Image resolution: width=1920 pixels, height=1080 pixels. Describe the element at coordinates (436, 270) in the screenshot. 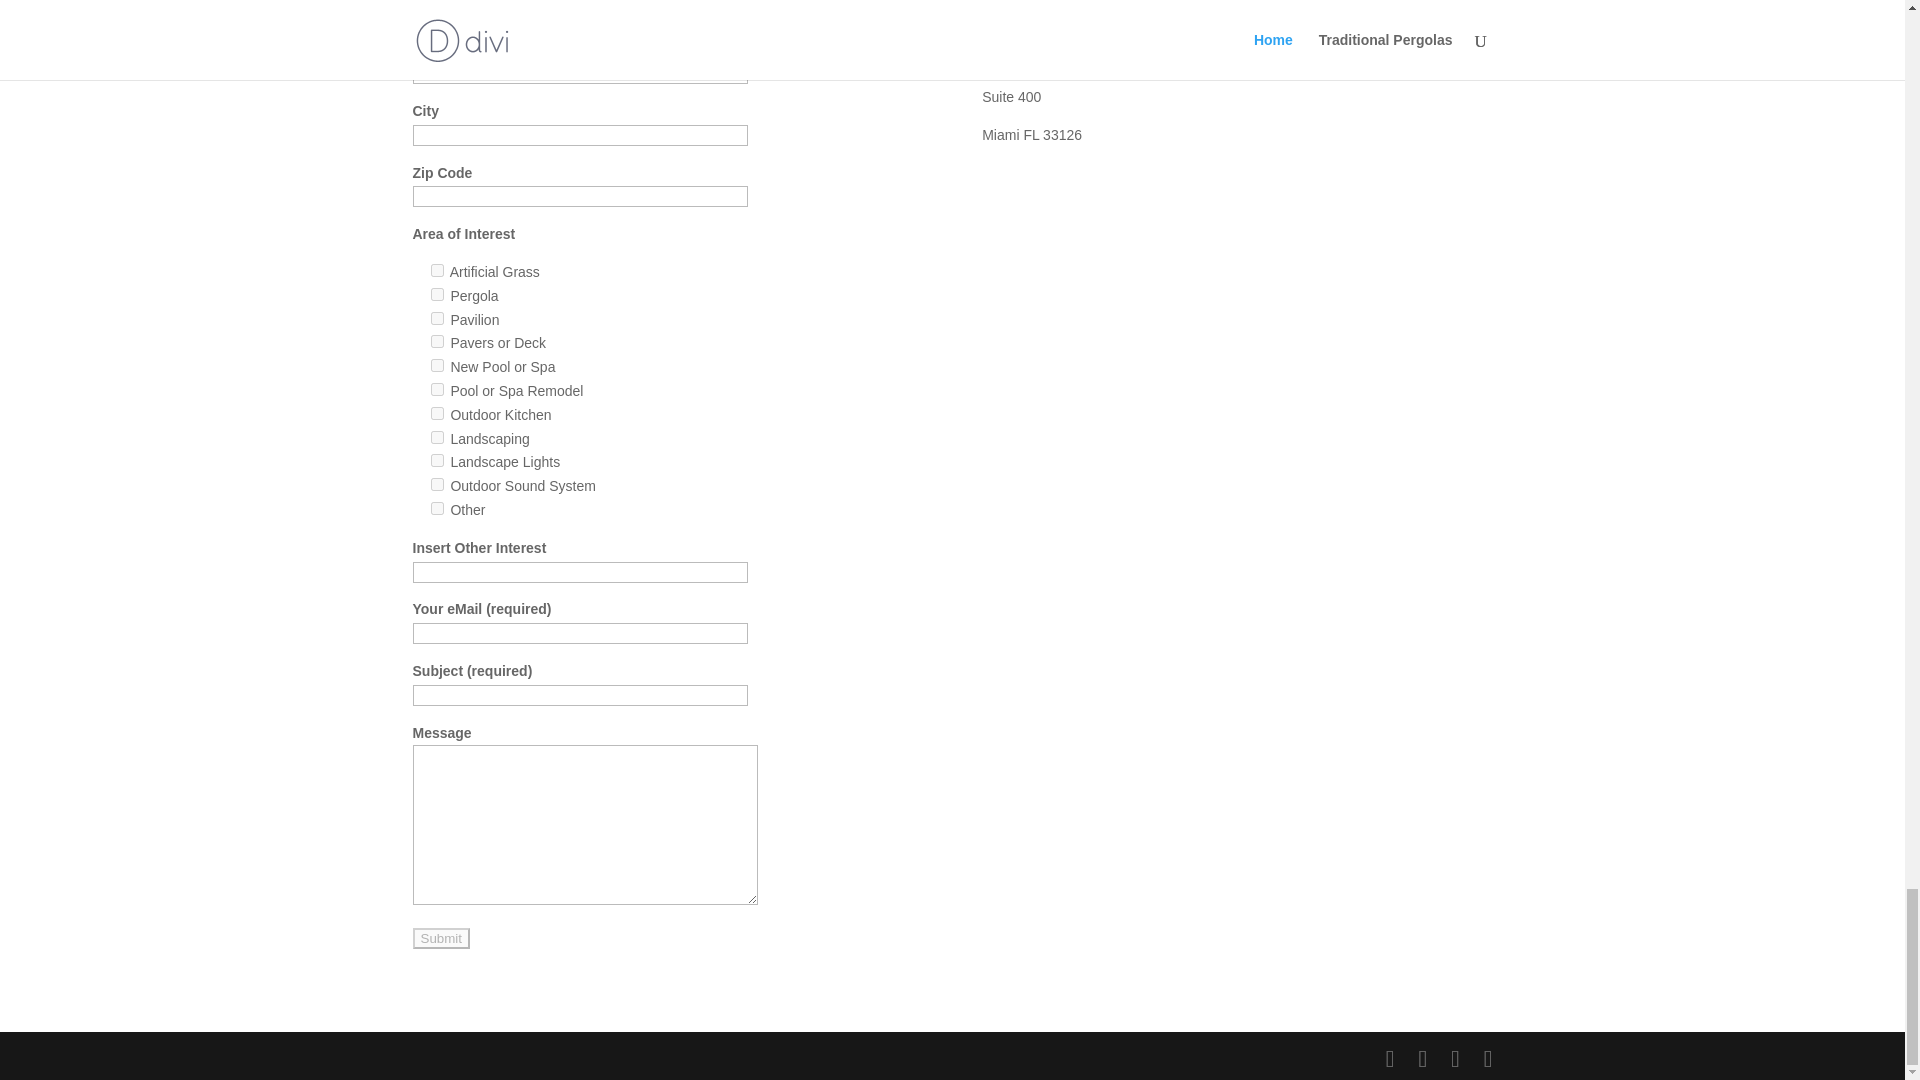

I see `Artificial Grass` at that location.